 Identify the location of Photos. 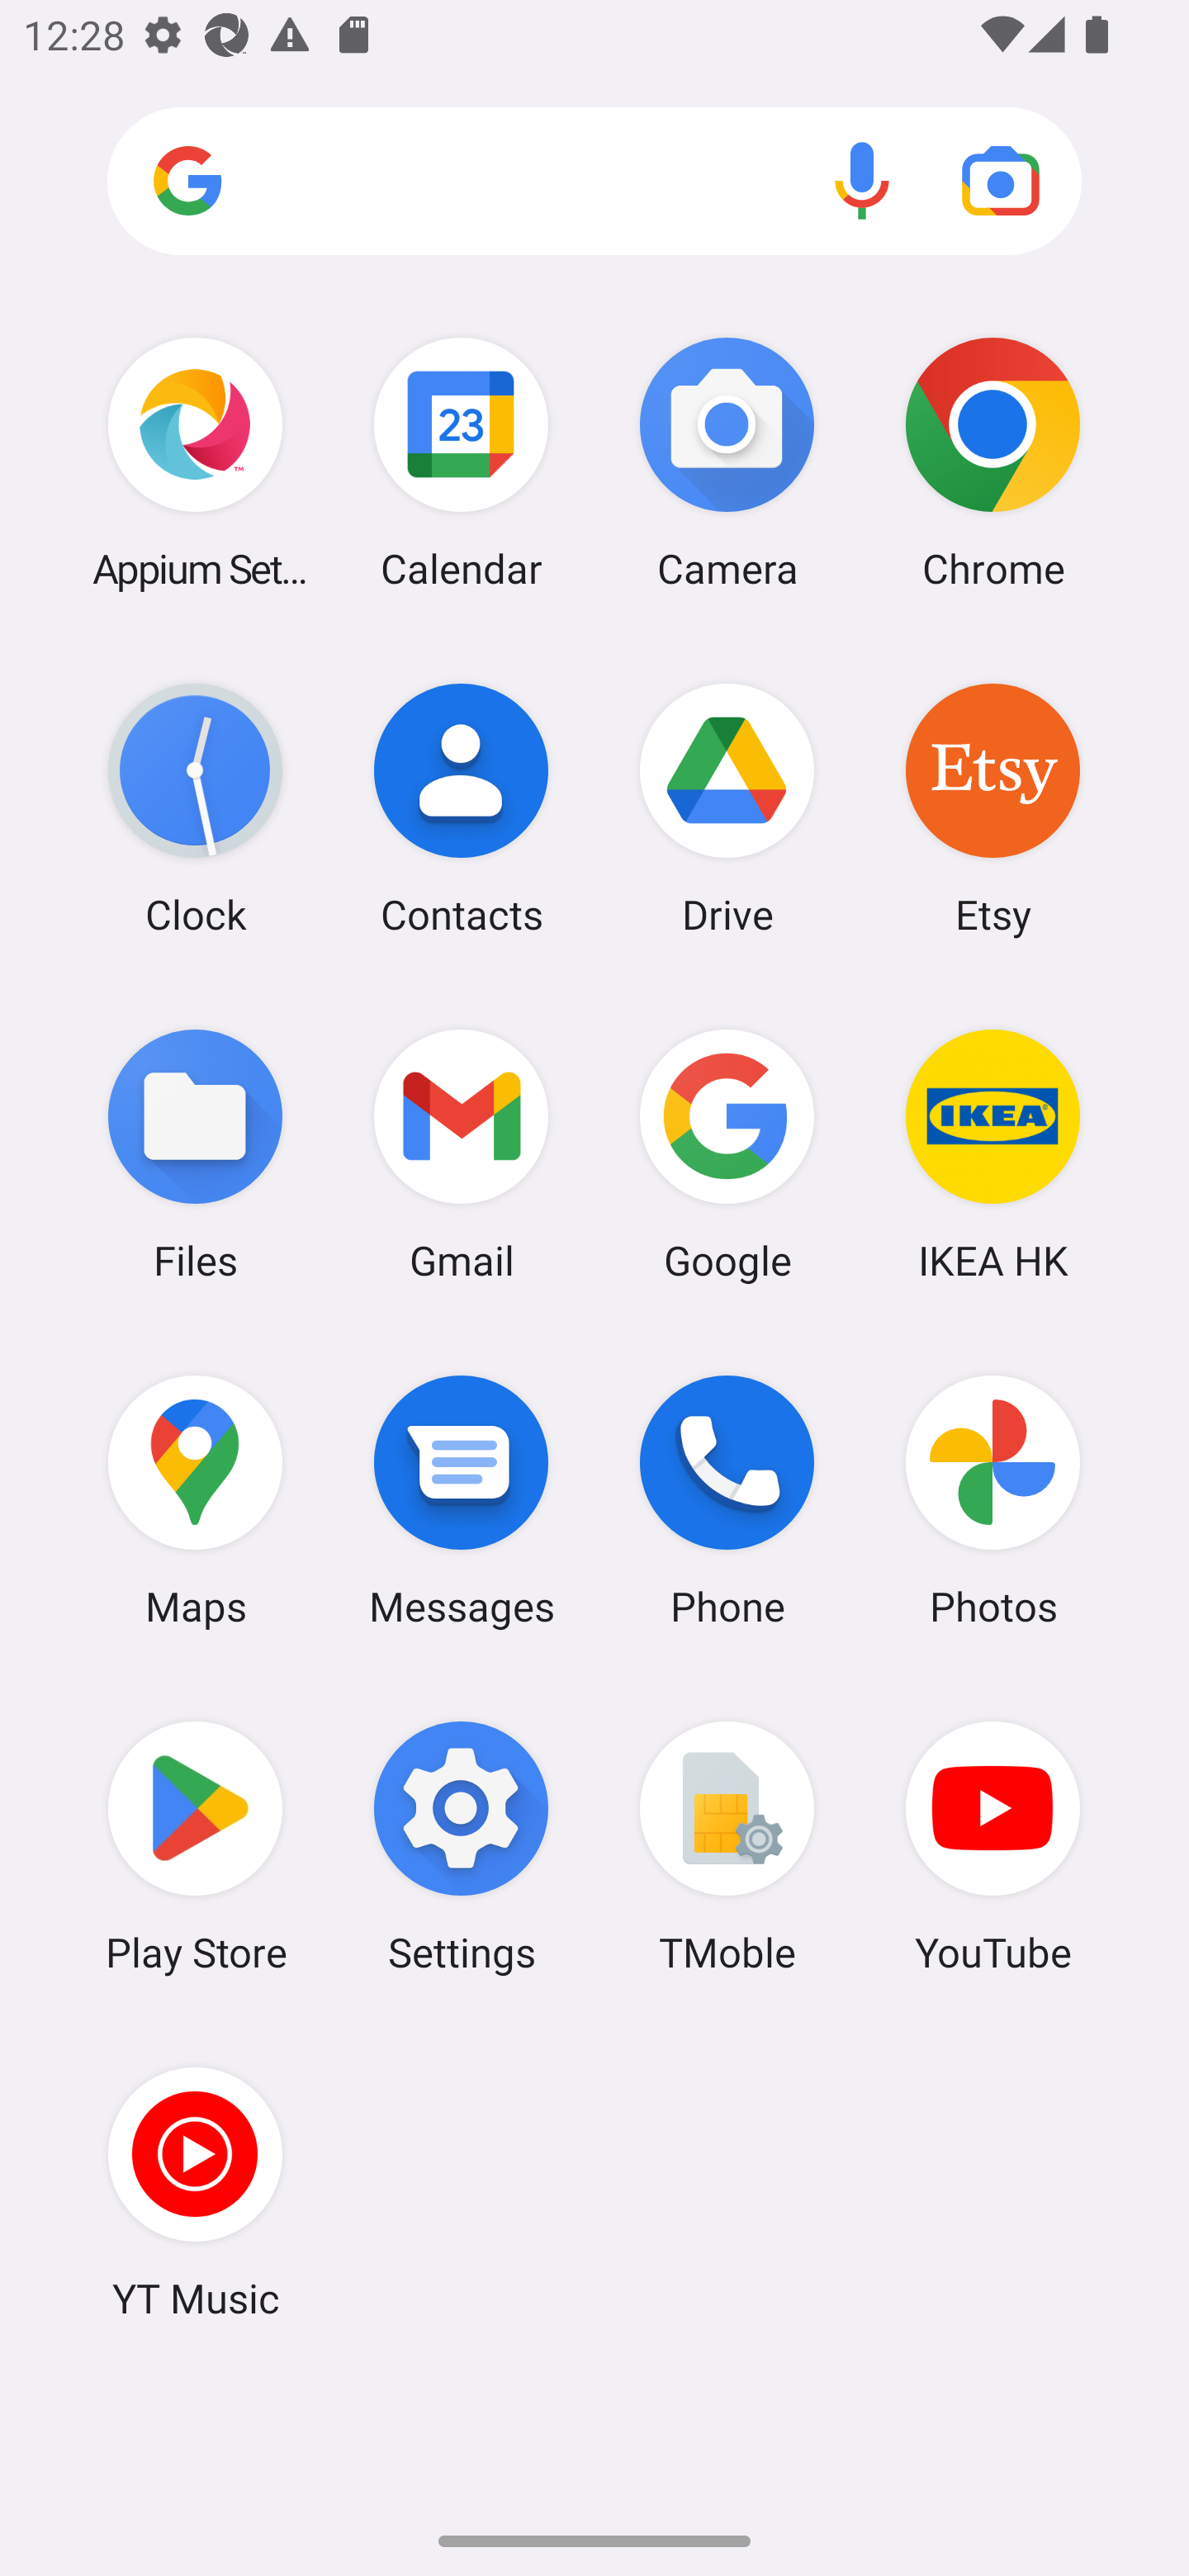
(992, 1500).